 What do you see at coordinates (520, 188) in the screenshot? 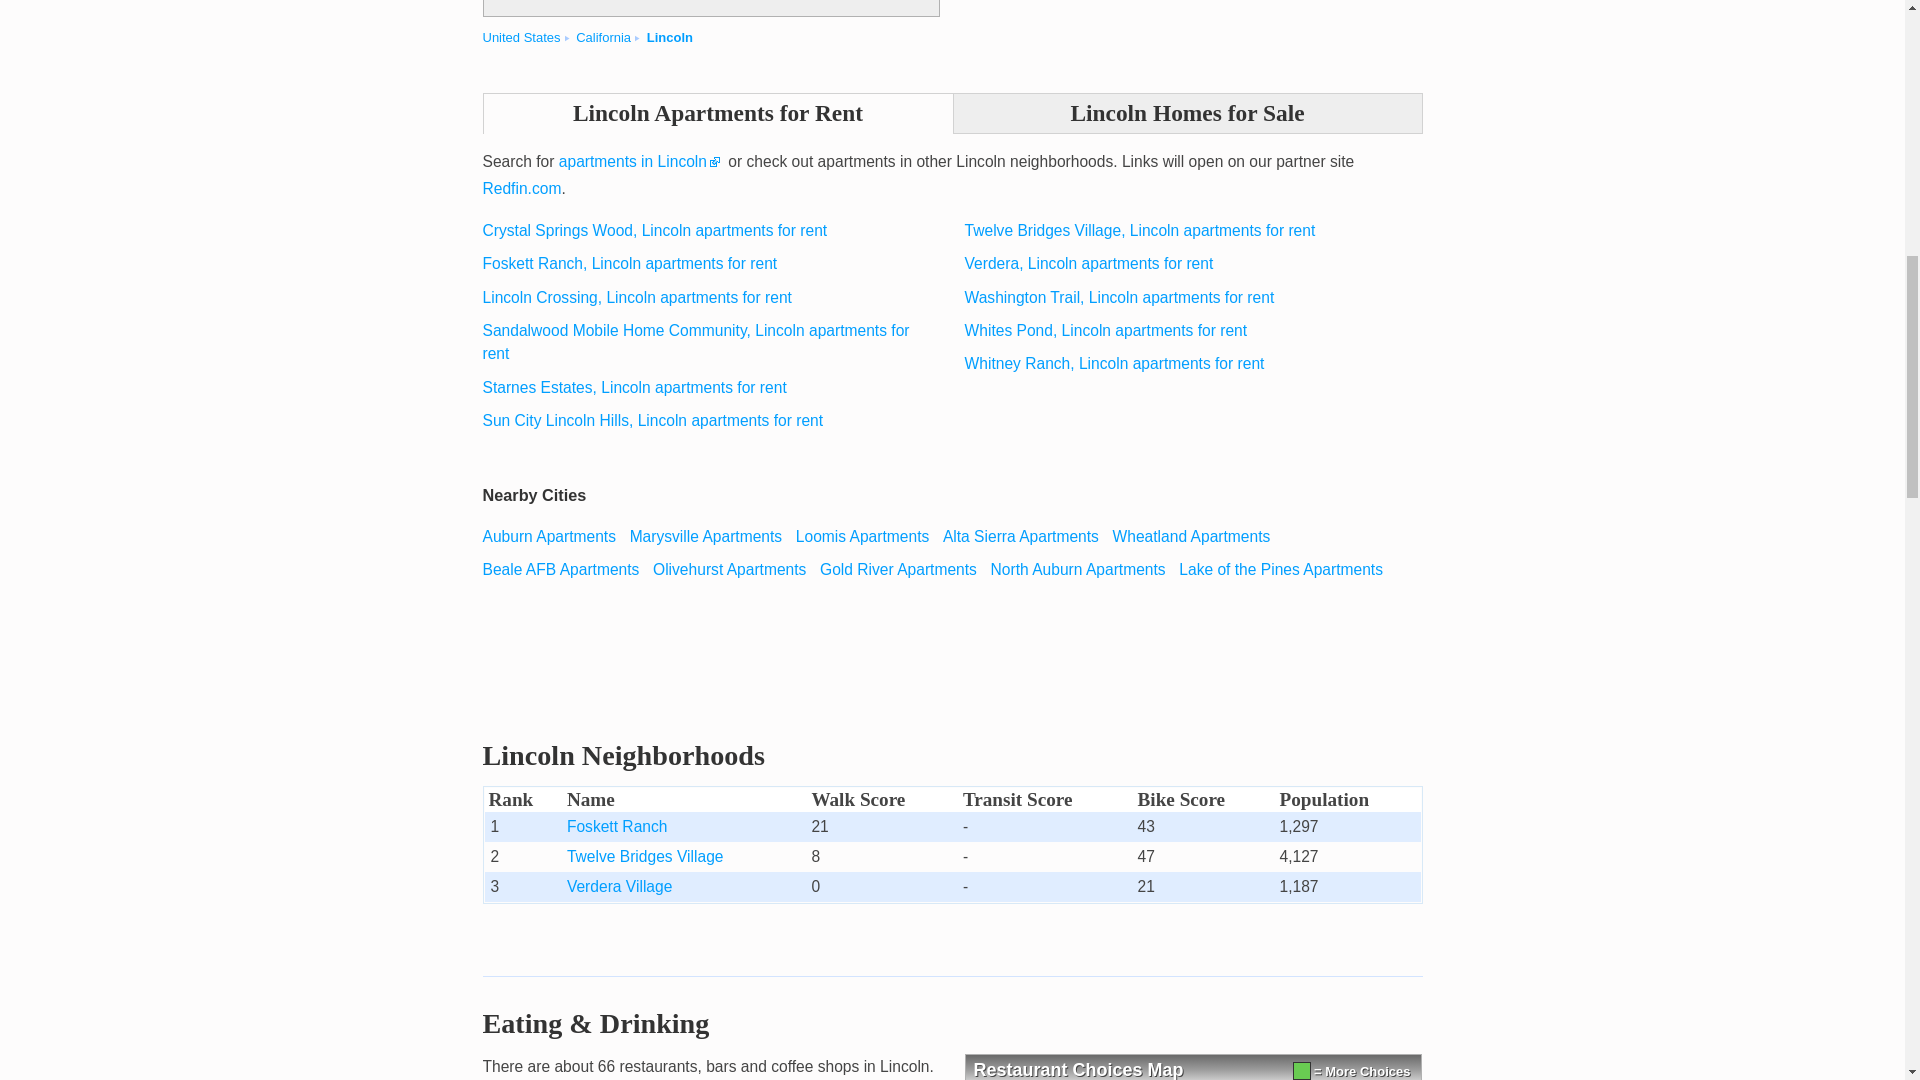
I see `Redfin.com` at bounding box center [520, 188].